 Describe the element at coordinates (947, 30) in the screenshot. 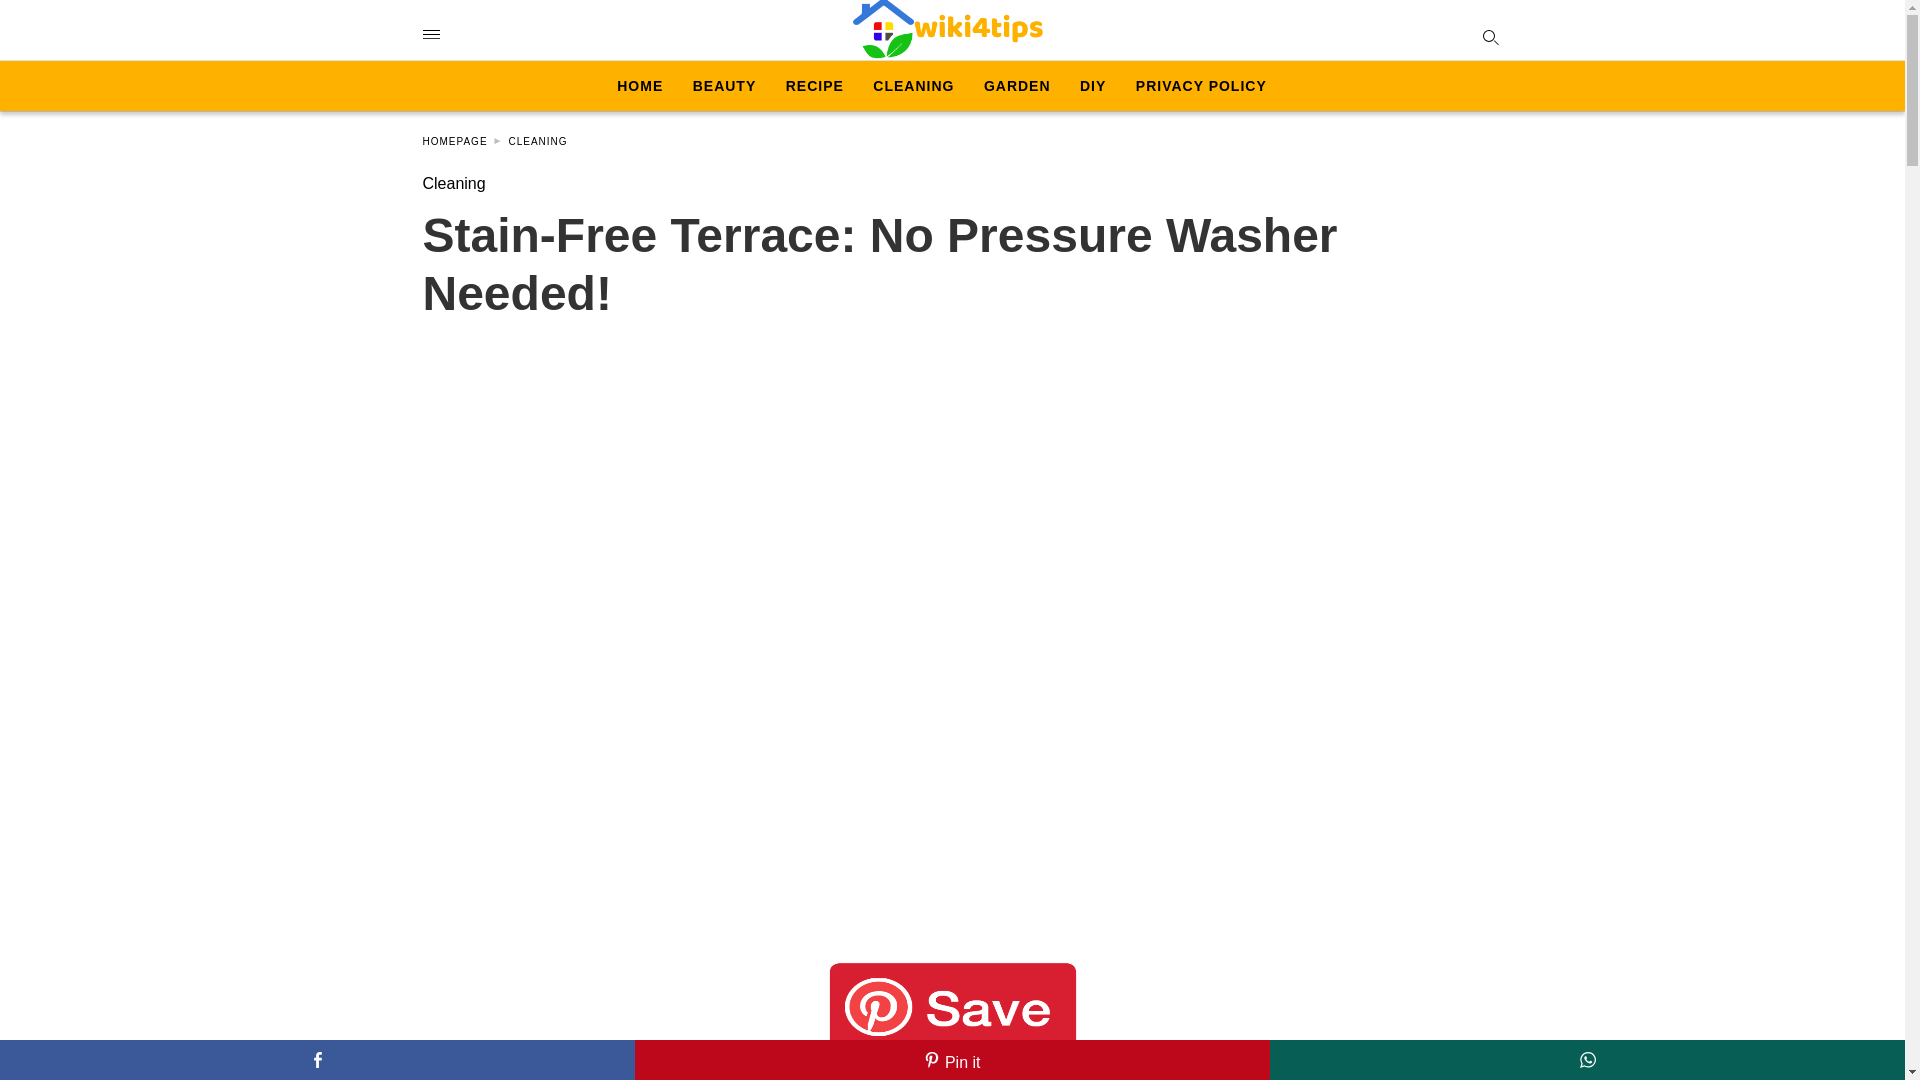

I see `Wiki for Tips` at that location.